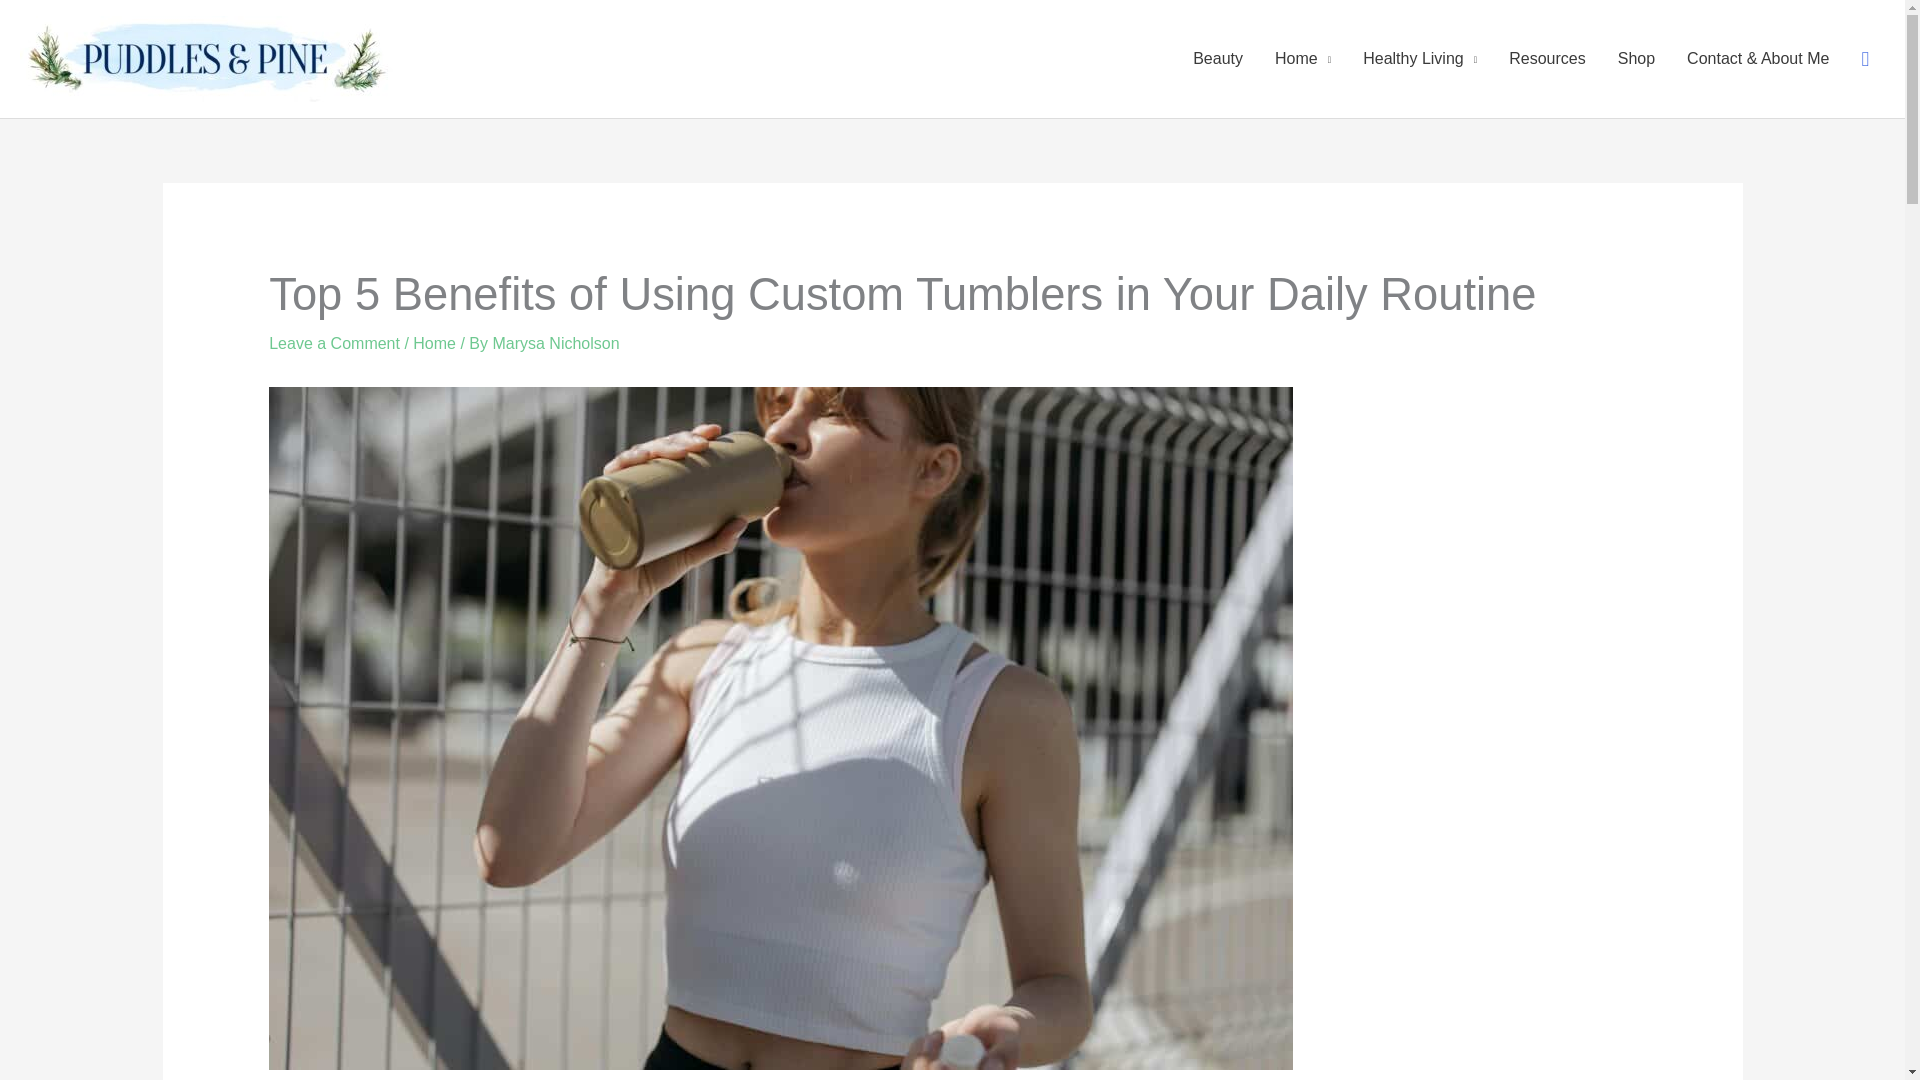 This screenshot has width=1920, height=1080. Describe the element at coordinates (554, 343) in the screenshot. I see `Marysa Nicholson` at that location.